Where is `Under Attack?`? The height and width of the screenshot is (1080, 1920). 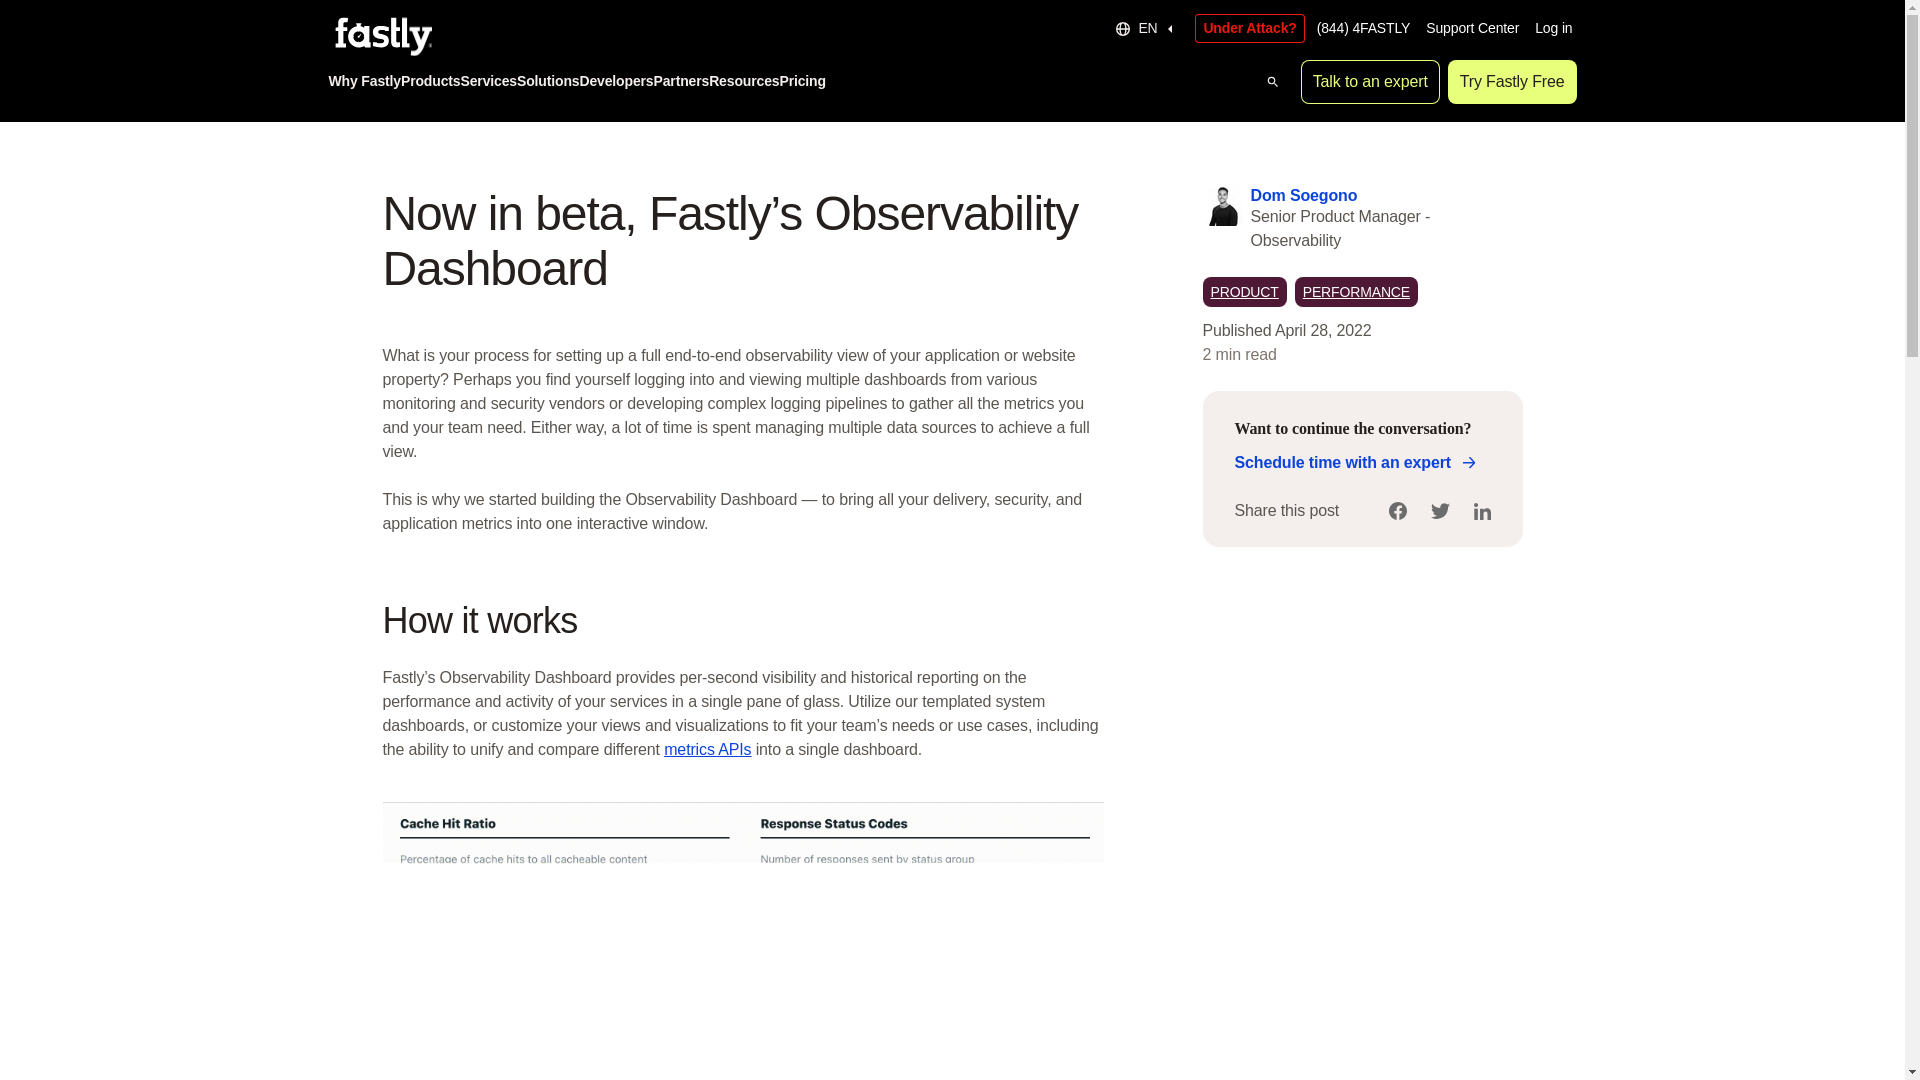
Under Attack? is located at coordinates (1248, 28).